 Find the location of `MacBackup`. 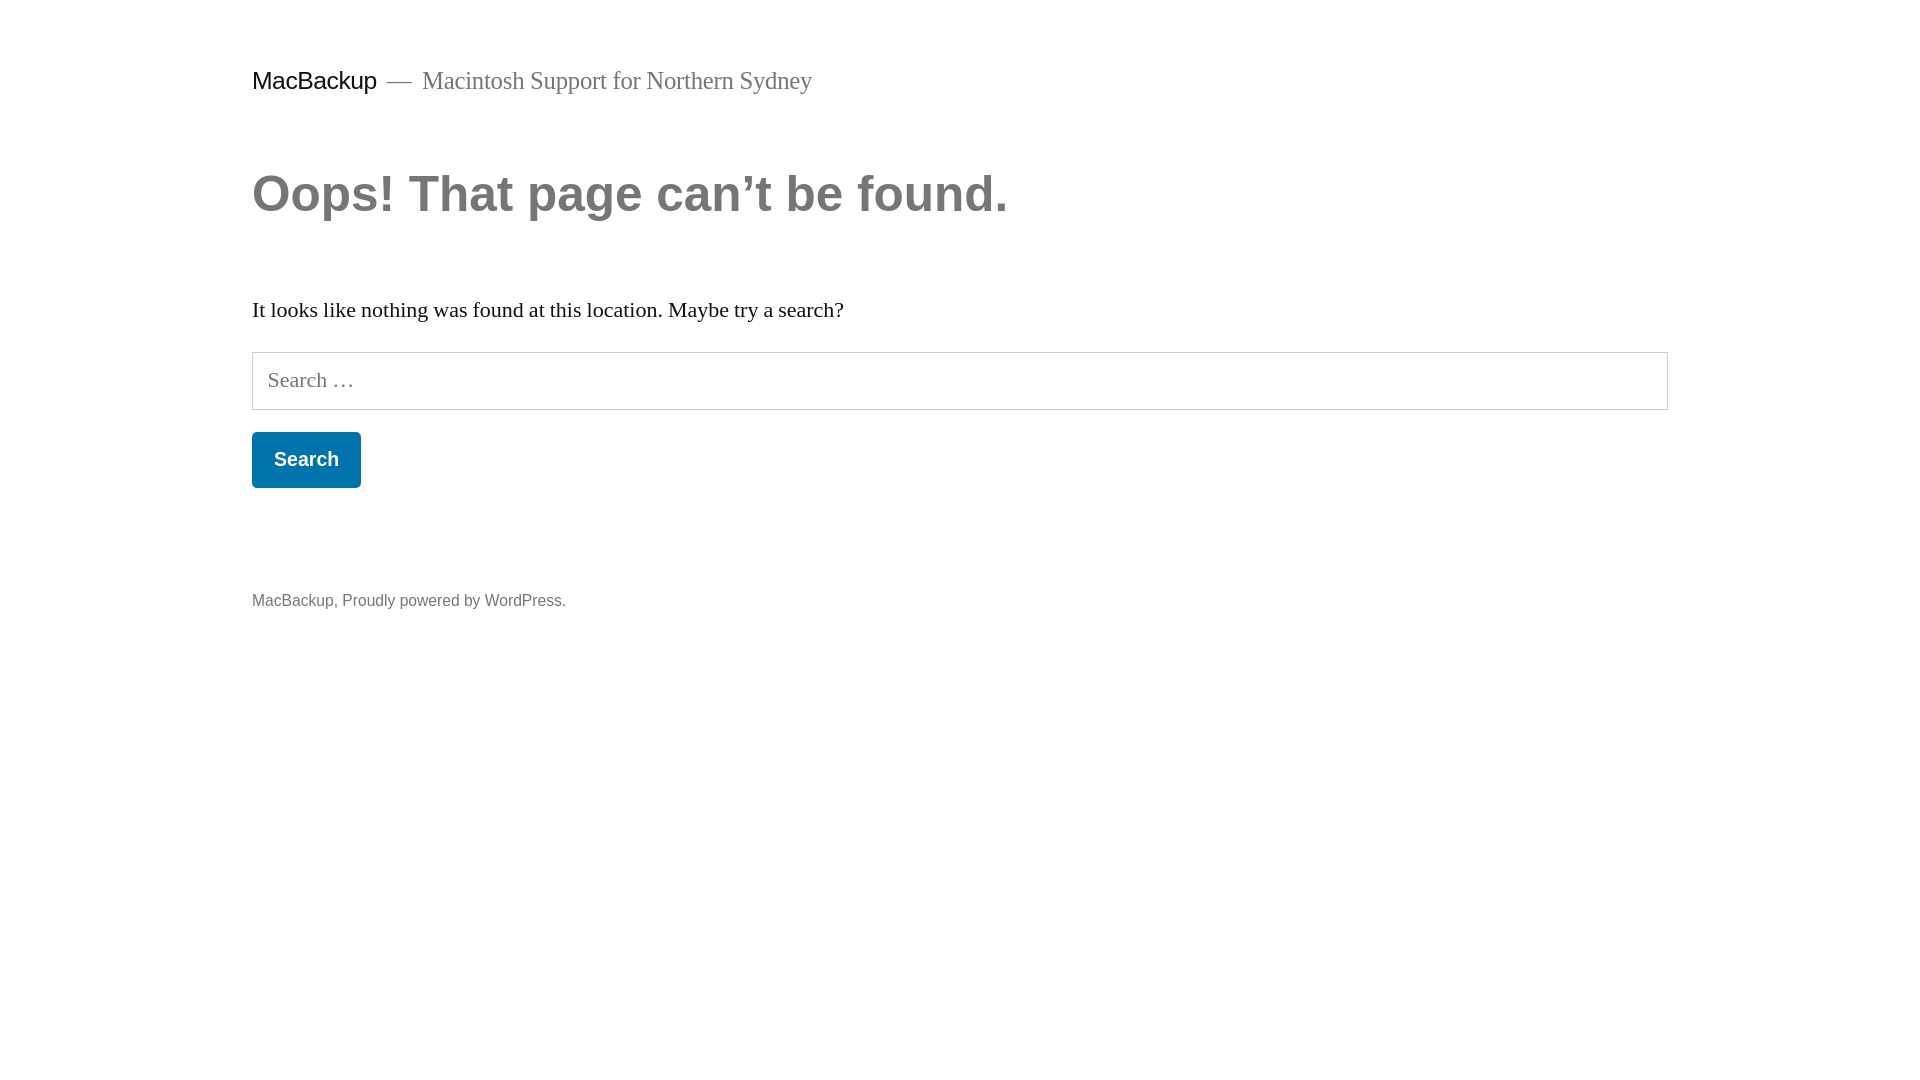

MacBackup is located at coordinates (314, 80).